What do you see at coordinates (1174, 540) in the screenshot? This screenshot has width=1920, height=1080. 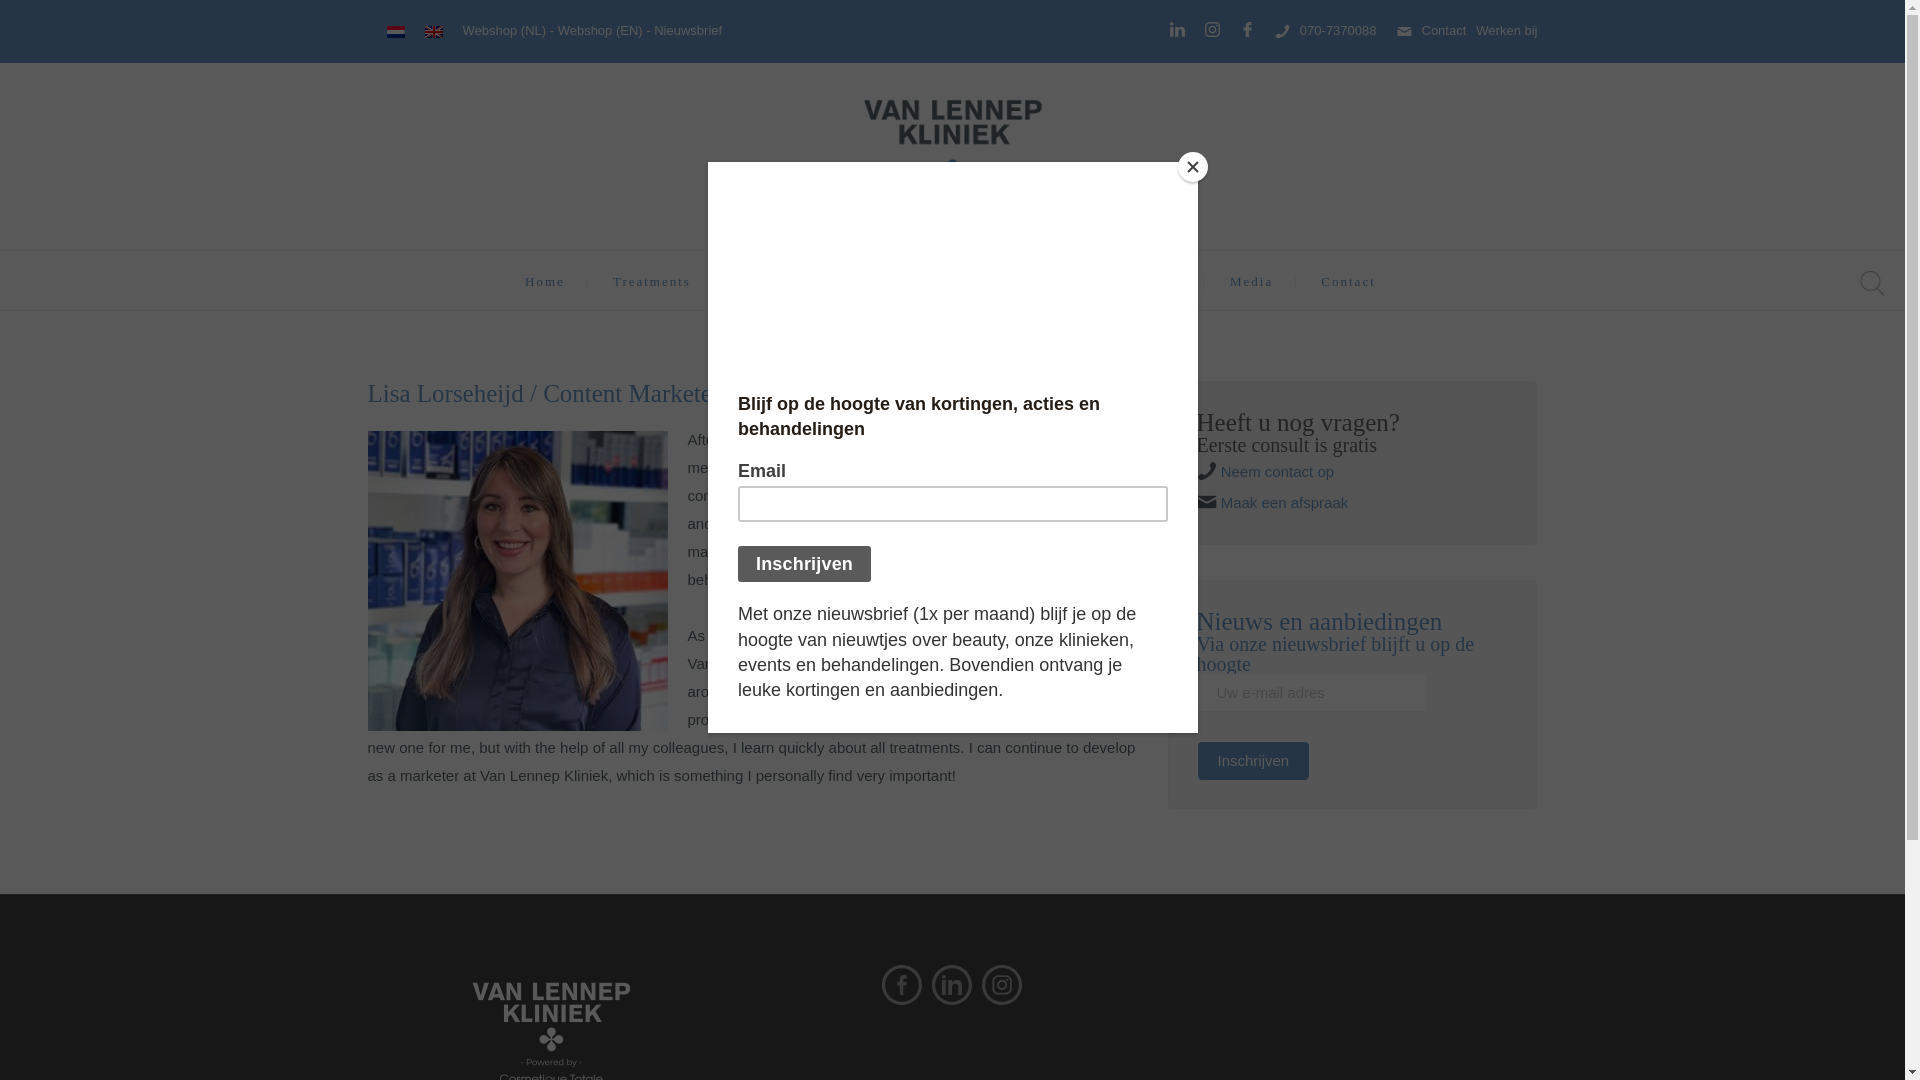 I see `Search` at bounding box center [1174, 540].